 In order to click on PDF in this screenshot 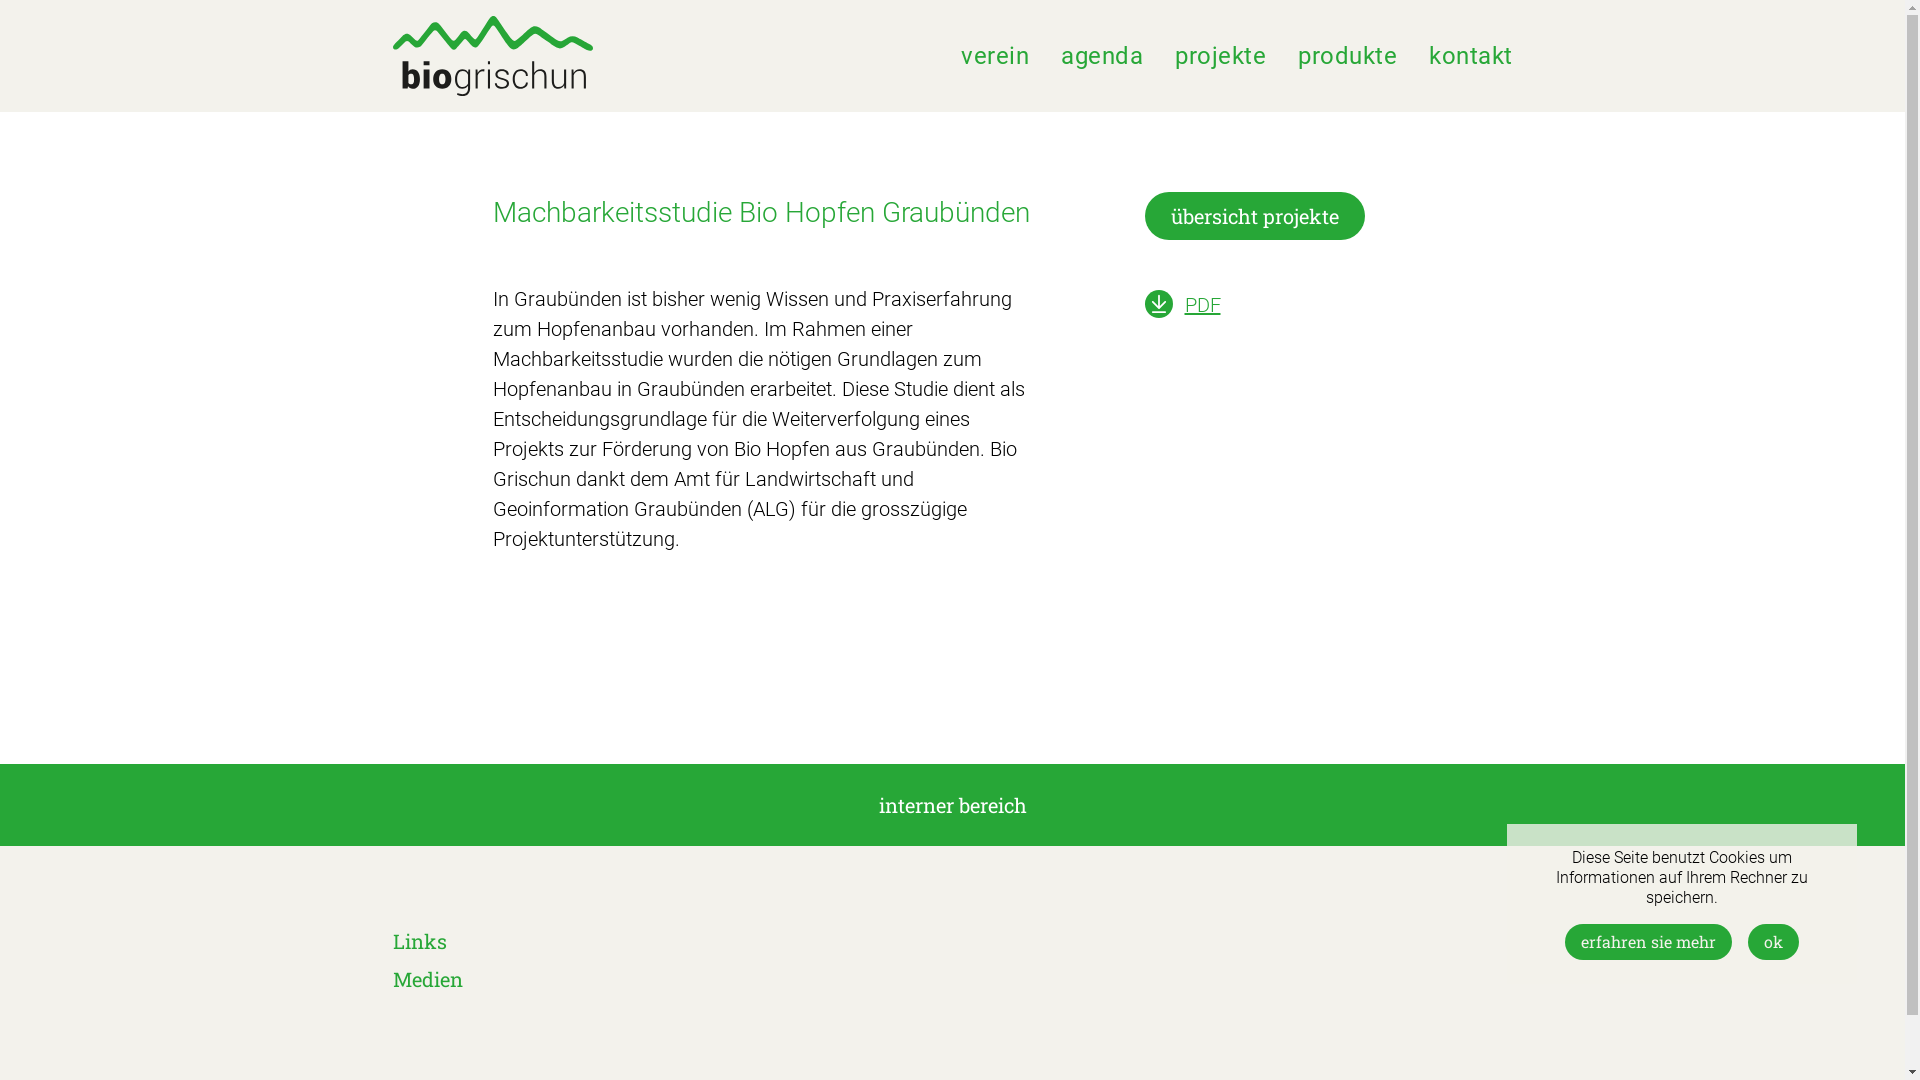, I will do `click(1202, 305)`.